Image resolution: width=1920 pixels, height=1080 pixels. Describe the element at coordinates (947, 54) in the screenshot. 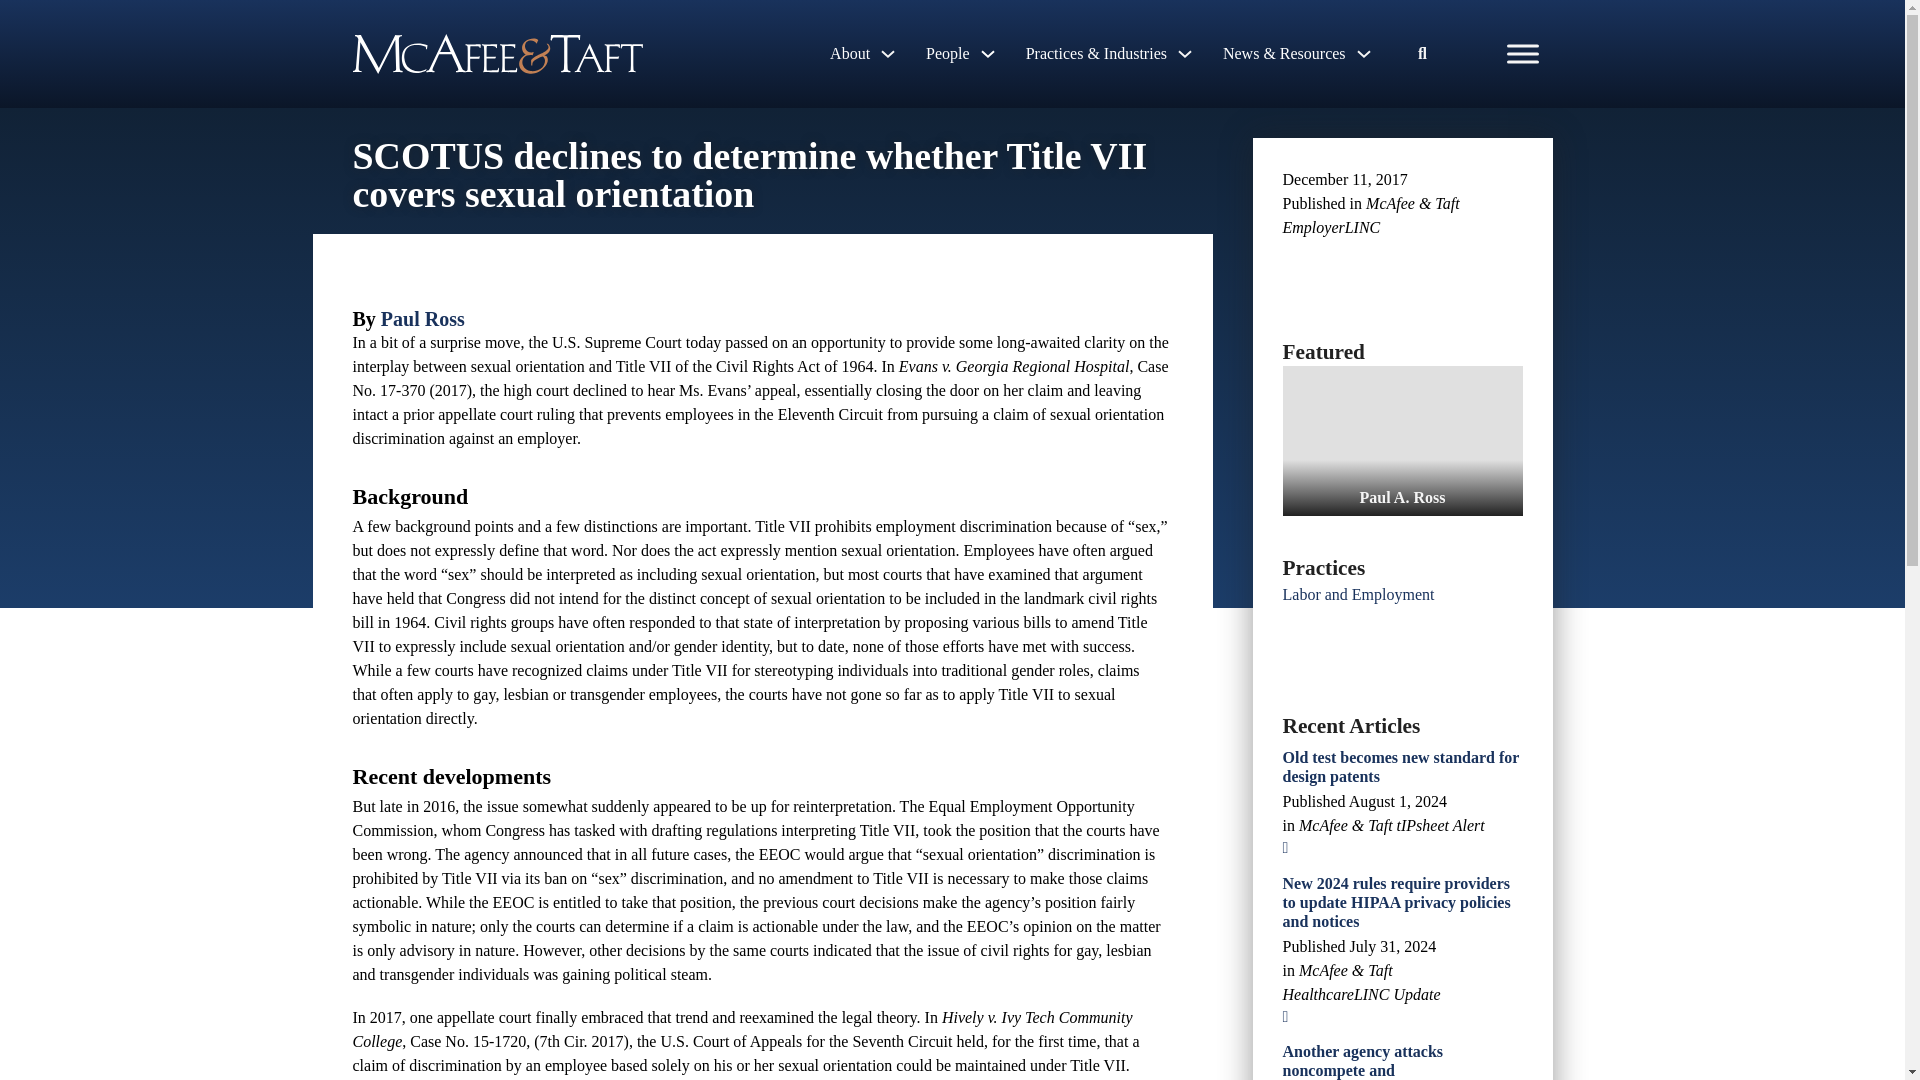

I see `People` at that location.